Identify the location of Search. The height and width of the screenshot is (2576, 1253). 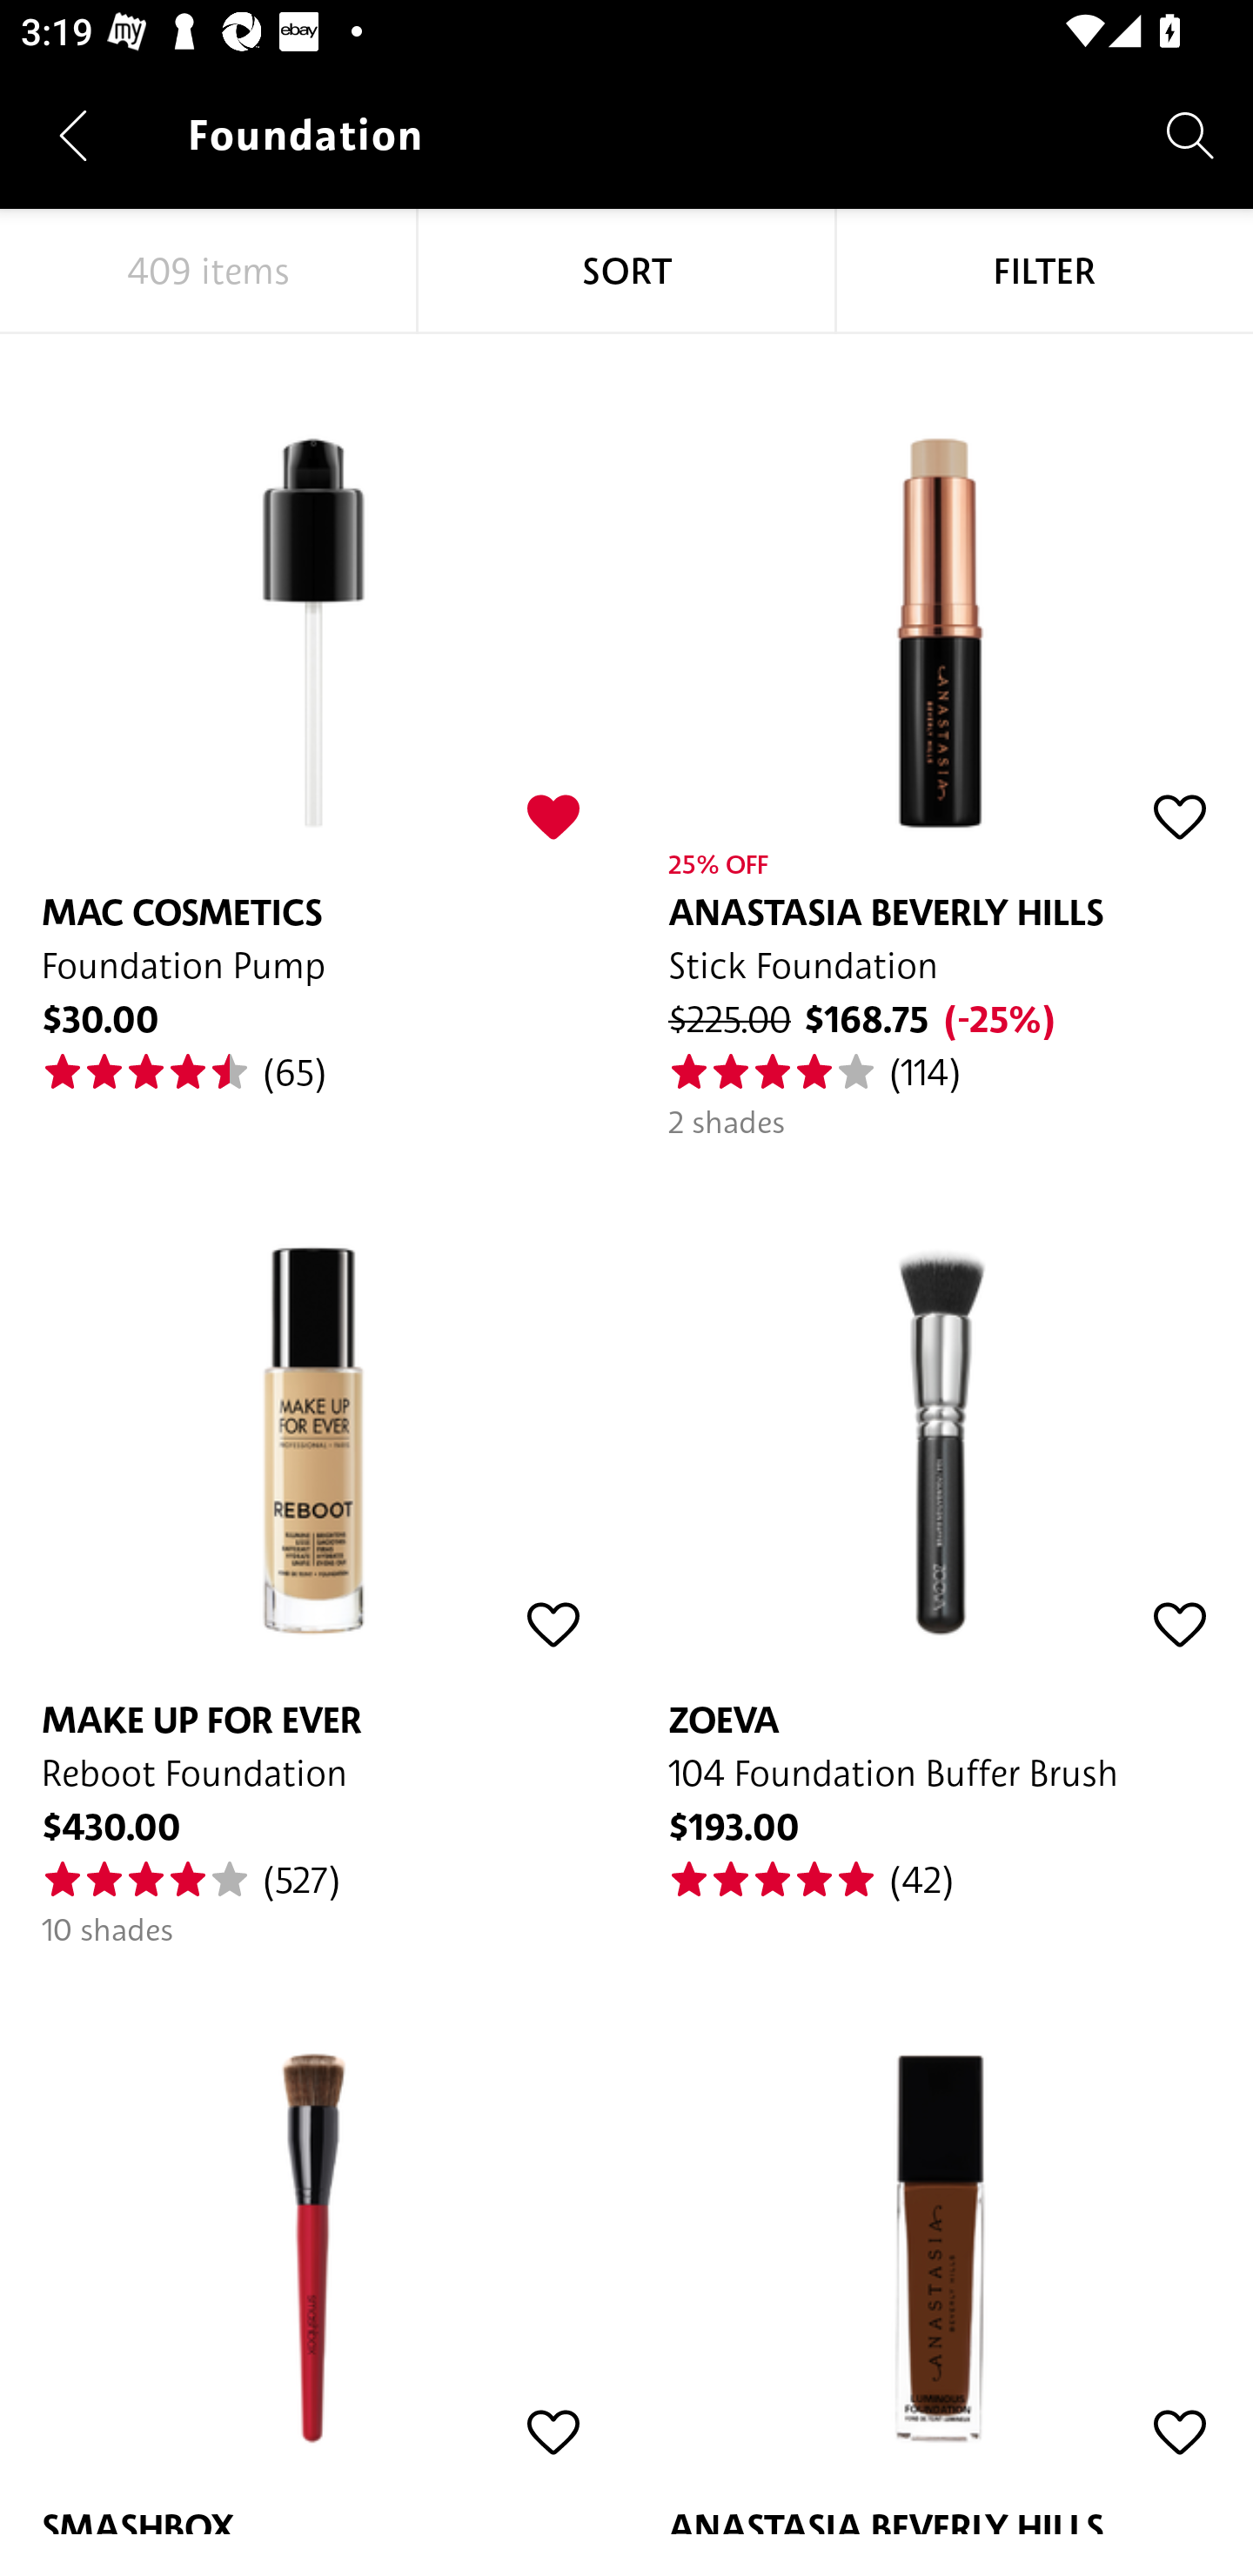
(1190, 134).